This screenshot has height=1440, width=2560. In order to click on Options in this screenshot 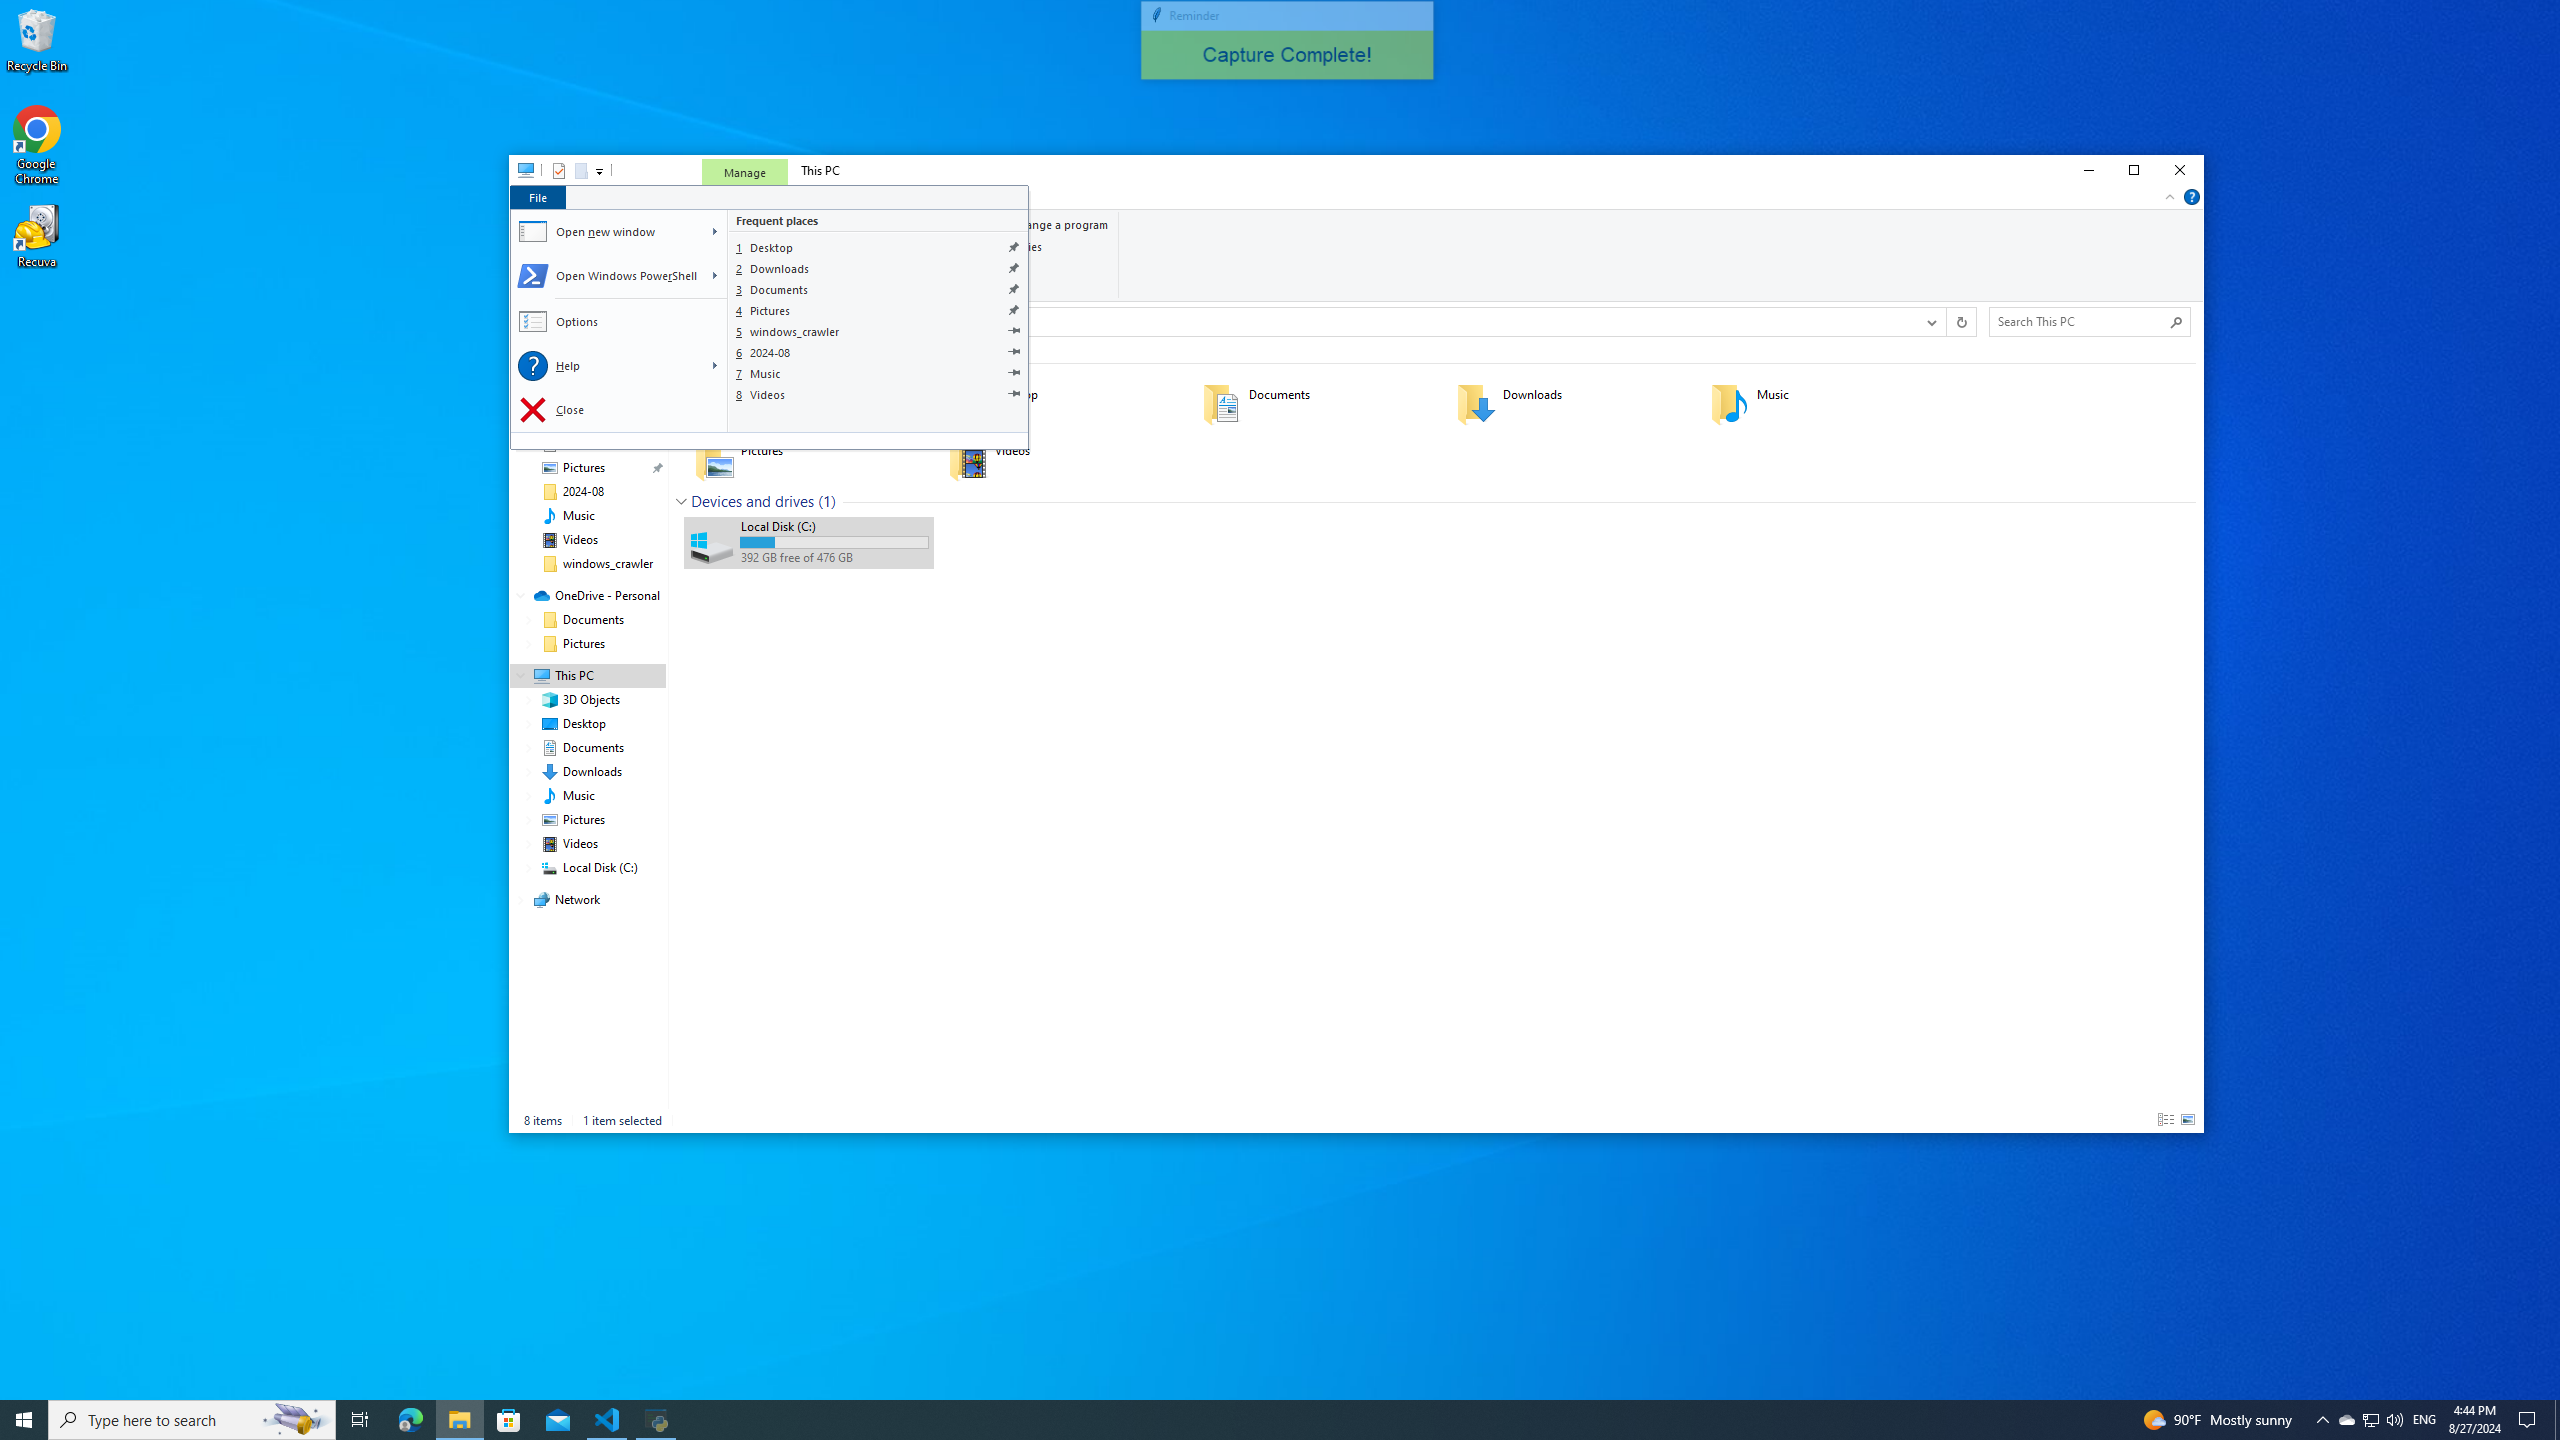, I will do `click(620, 322)`.